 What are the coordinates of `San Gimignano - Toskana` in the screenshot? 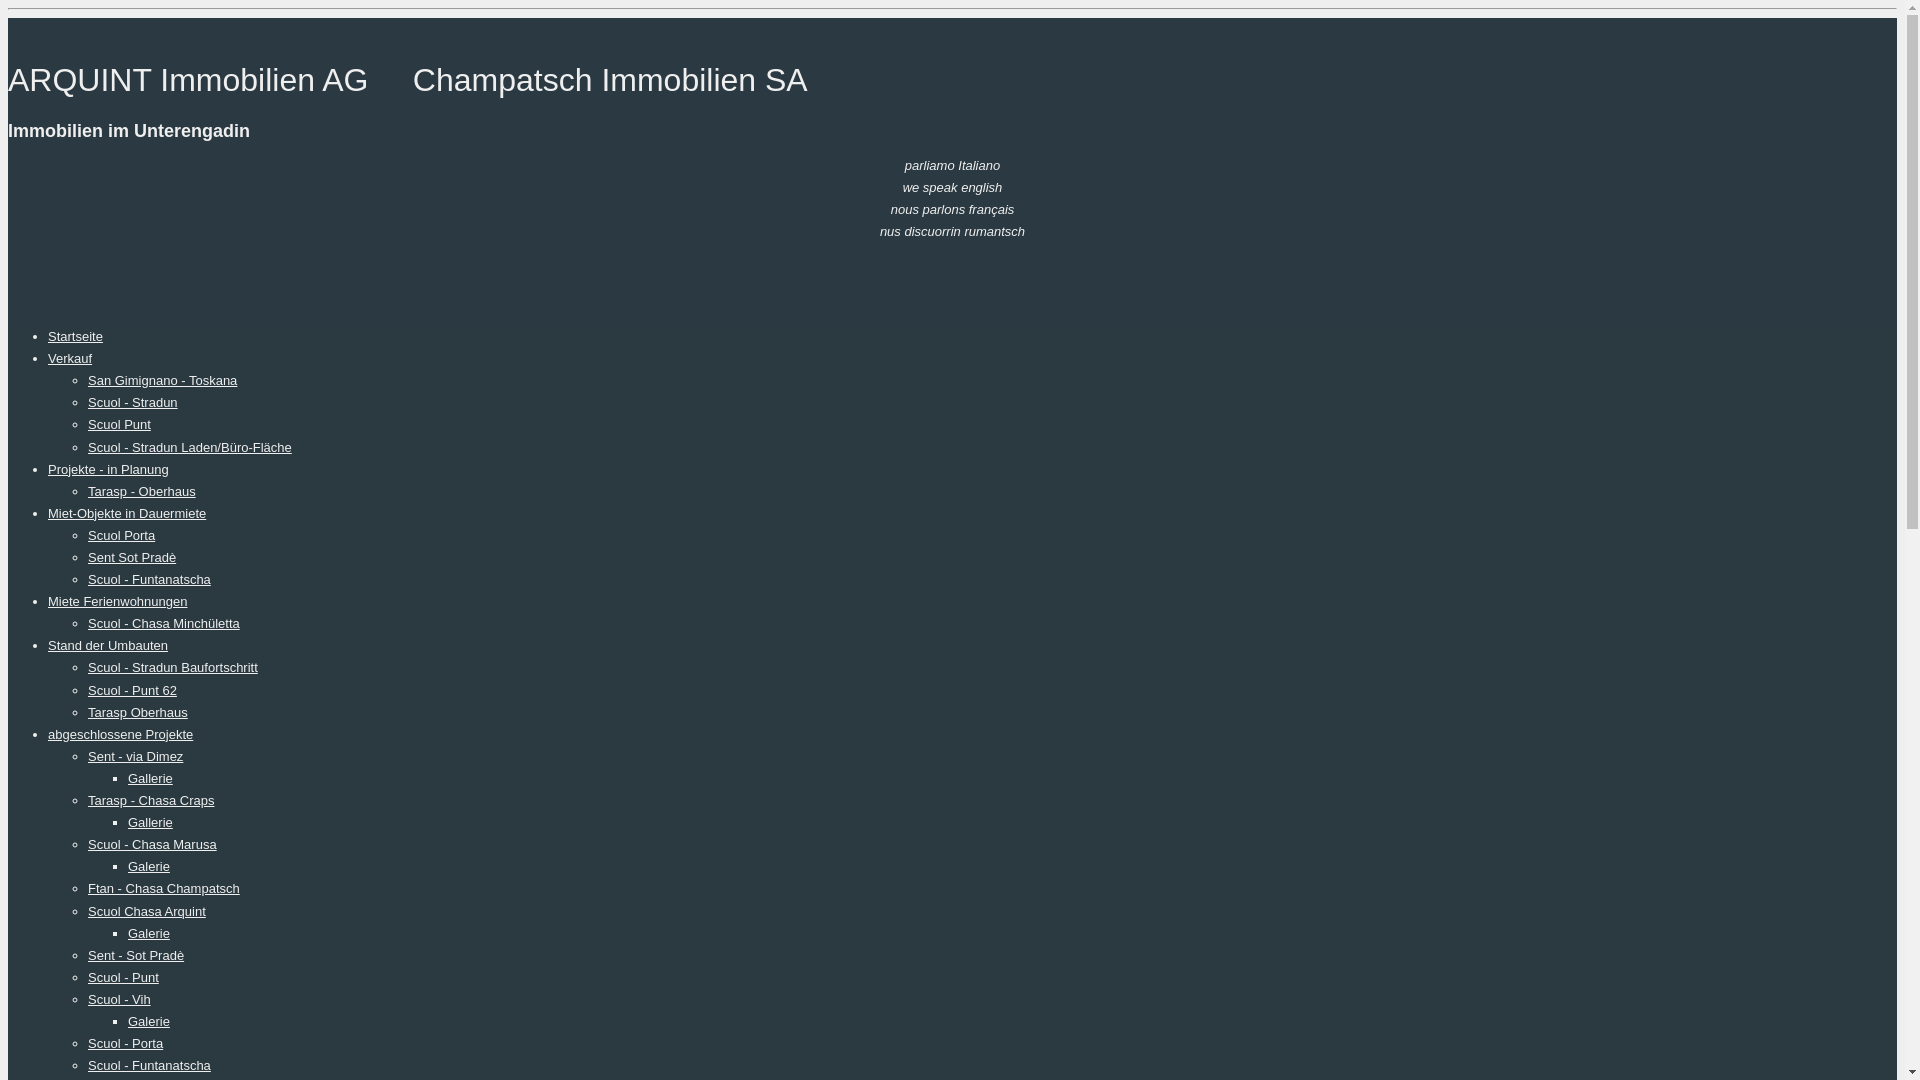 It's located at (162, 380).